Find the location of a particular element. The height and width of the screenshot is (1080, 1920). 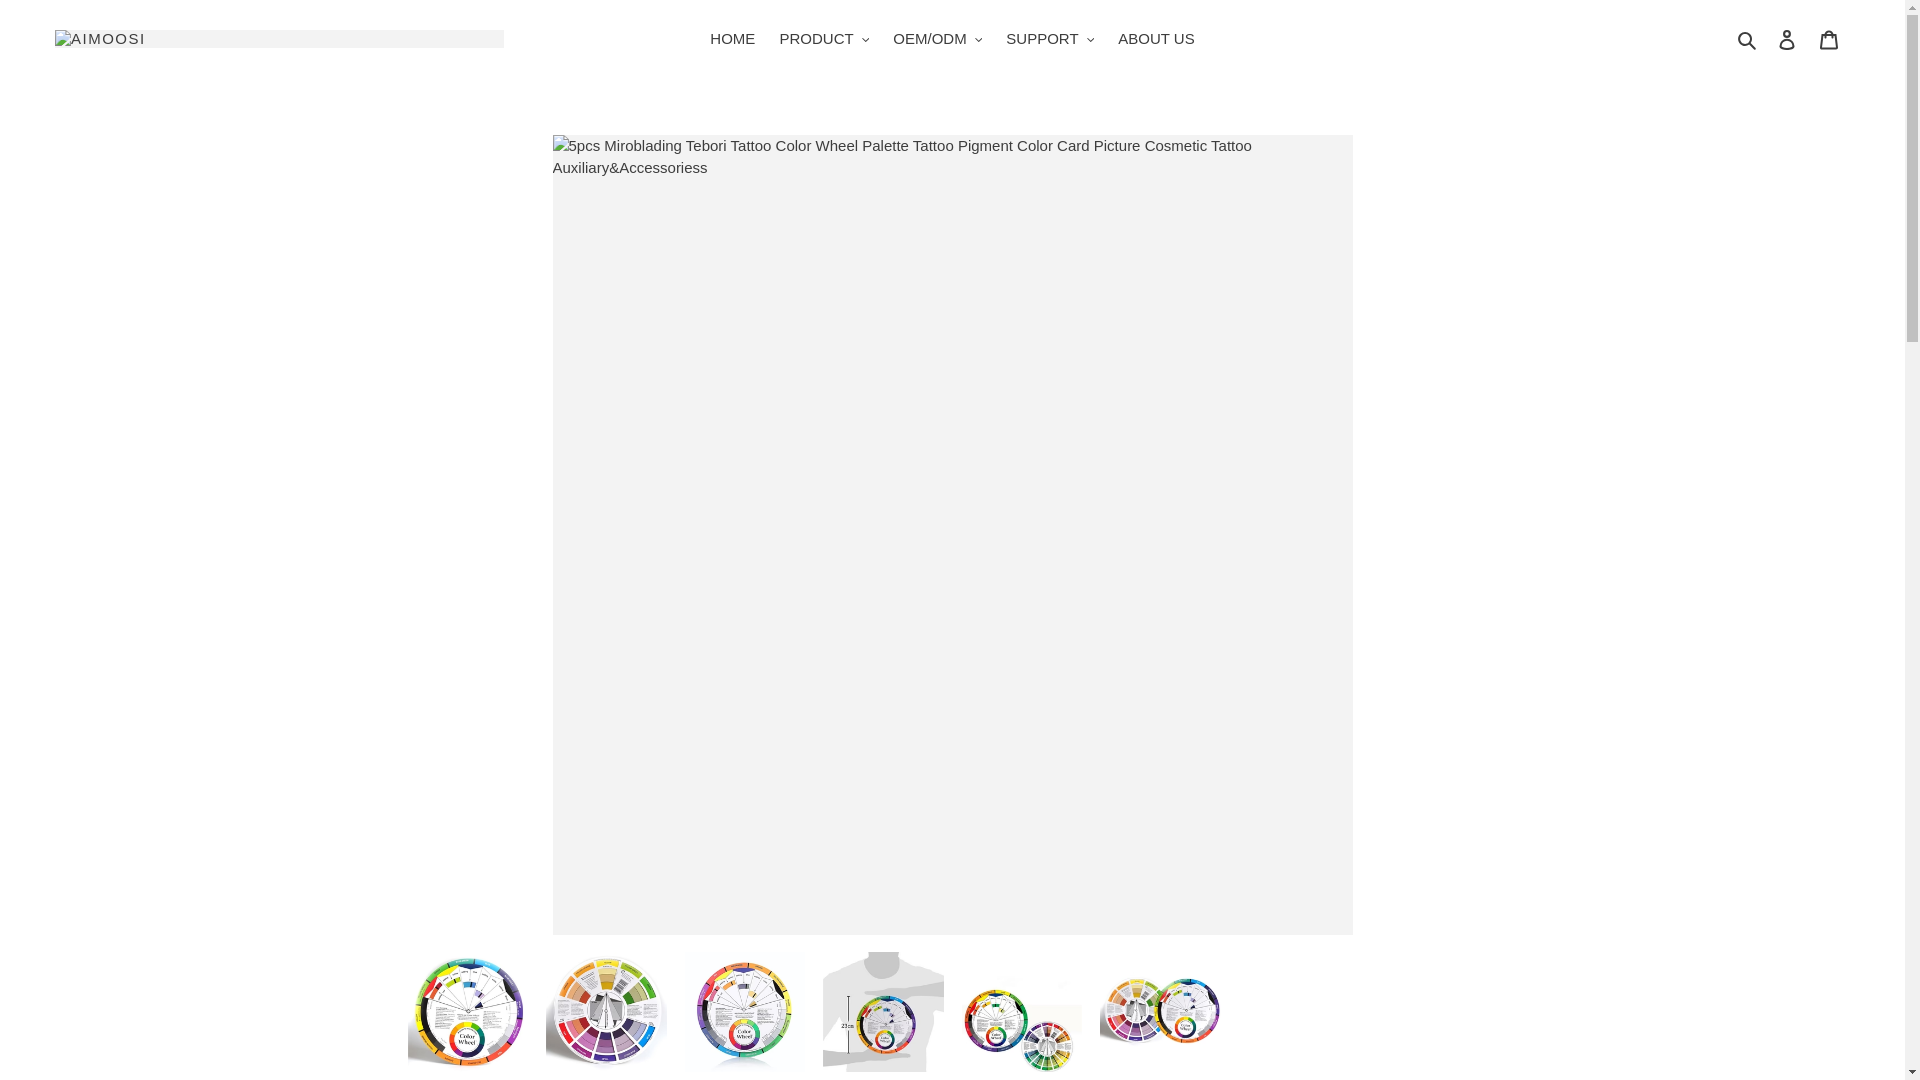

HOME is located at coordinates (732, 39).